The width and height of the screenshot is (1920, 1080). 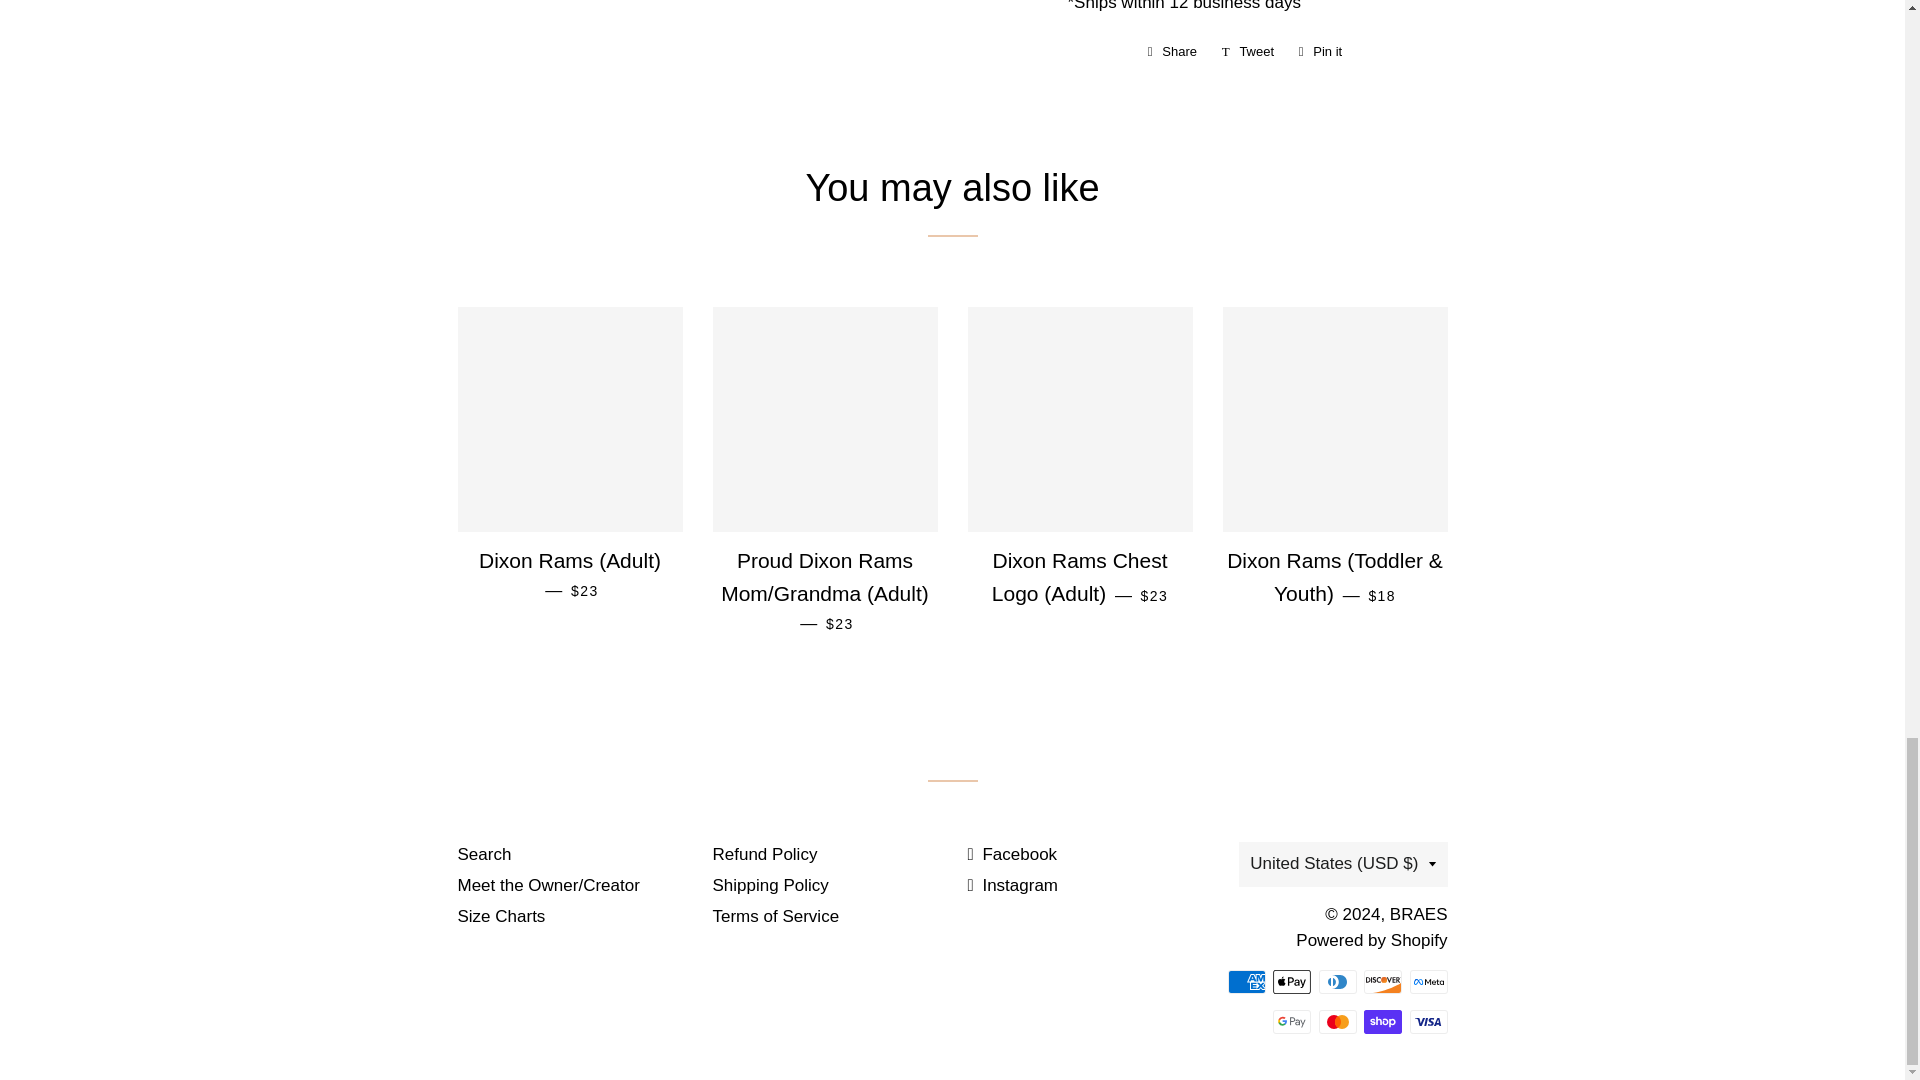 What do you see at coordinates (1172, 51) in the screenshot?
I see `Share on Facebook` at bounding box center [1172, 51].